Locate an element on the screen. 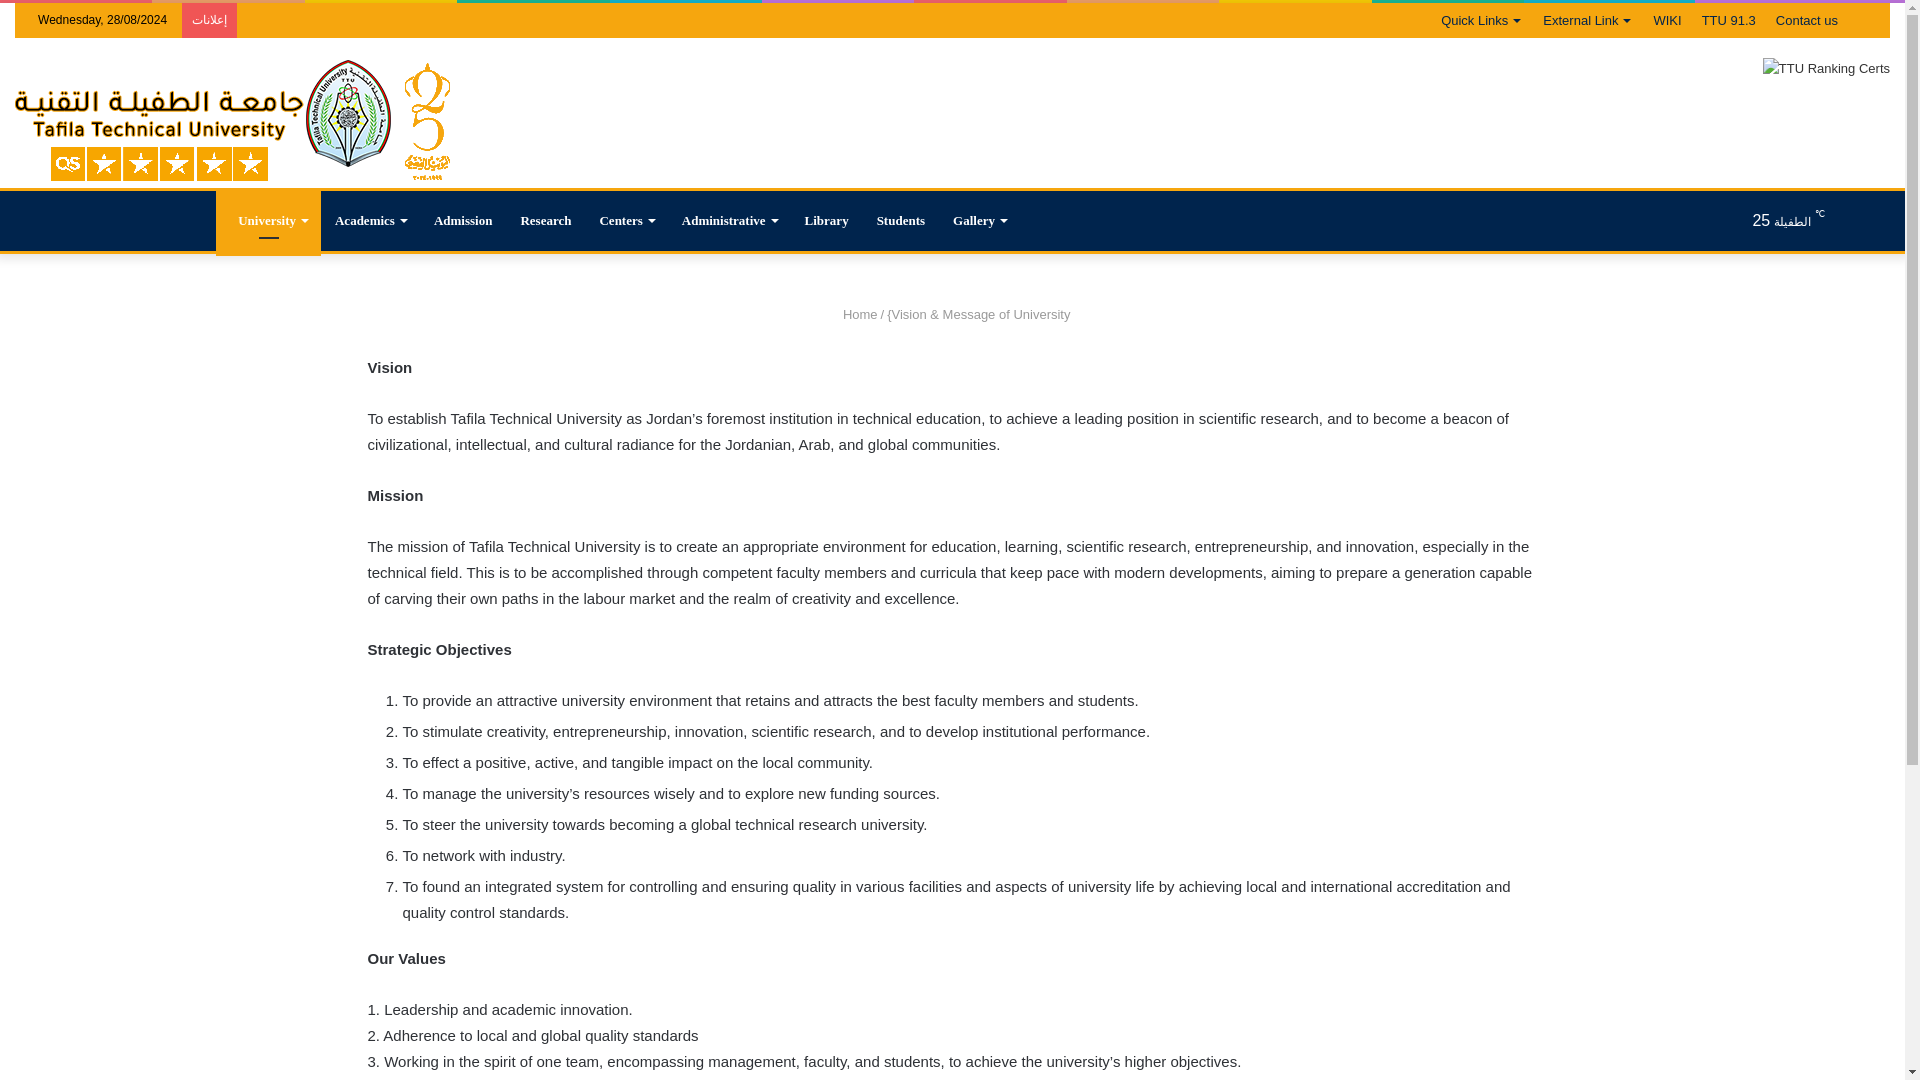 Image resolution: width=1920 pixels, height=1080 pixels. University is located at coordinates (268, 220).